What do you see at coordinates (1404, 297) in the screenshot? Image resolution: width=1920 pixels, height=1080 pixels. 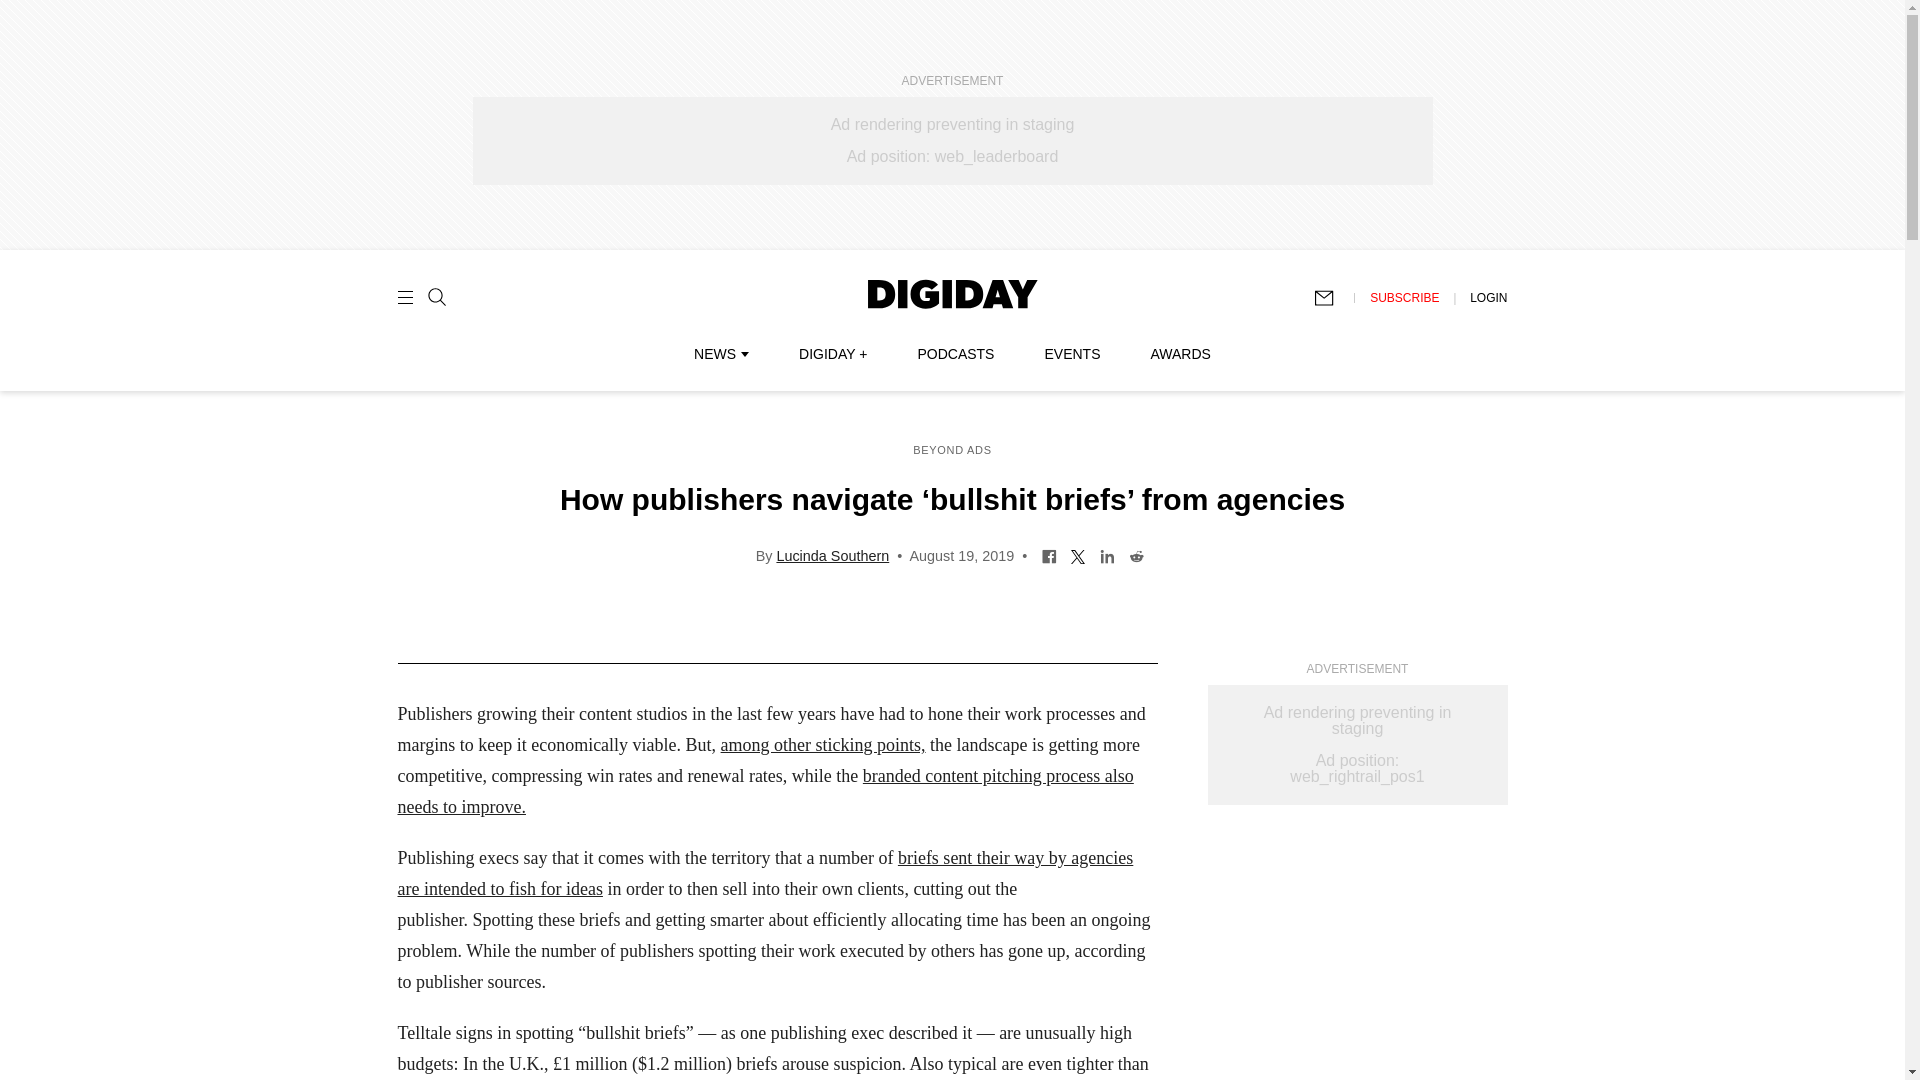 I see `SUBSCRIBE` at bounding box center [1404, 297].